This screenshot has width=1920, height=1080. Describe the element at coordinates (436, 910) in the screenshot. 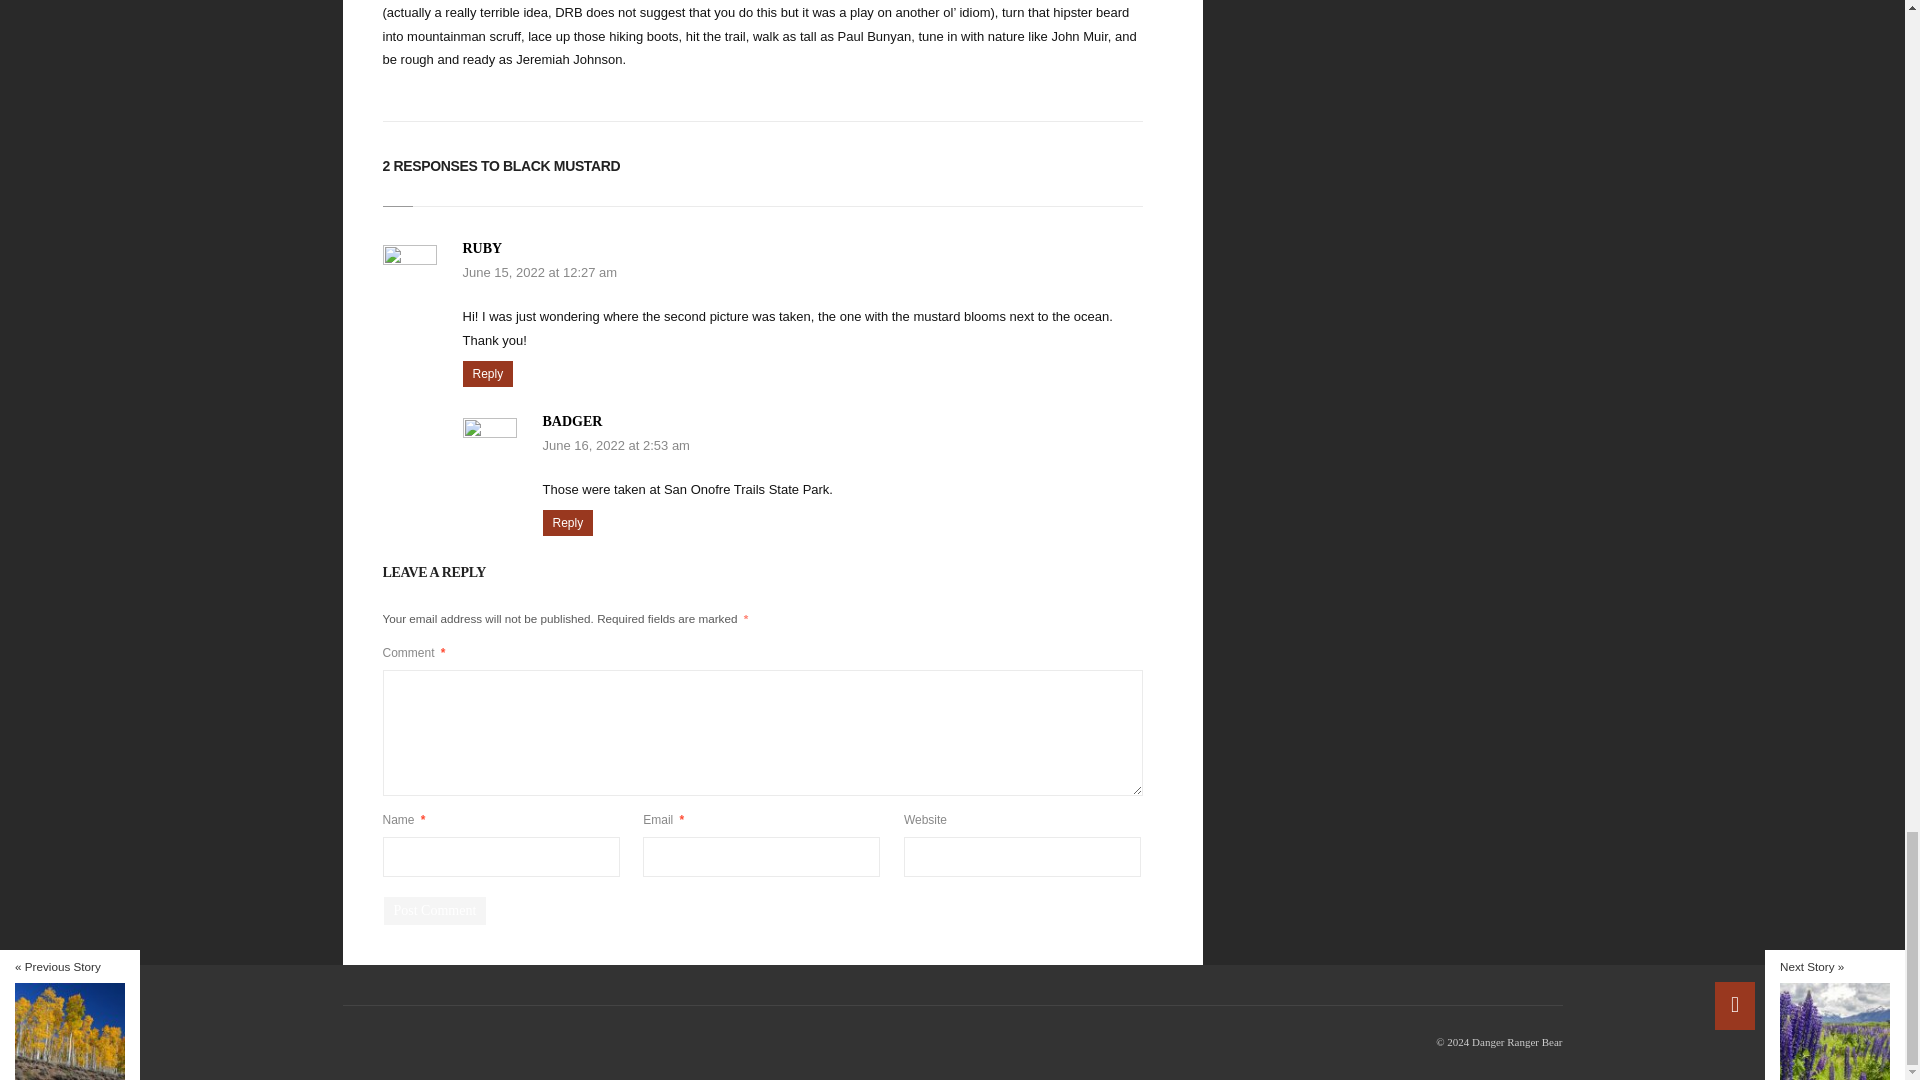

I see `Post Comment` at that location.